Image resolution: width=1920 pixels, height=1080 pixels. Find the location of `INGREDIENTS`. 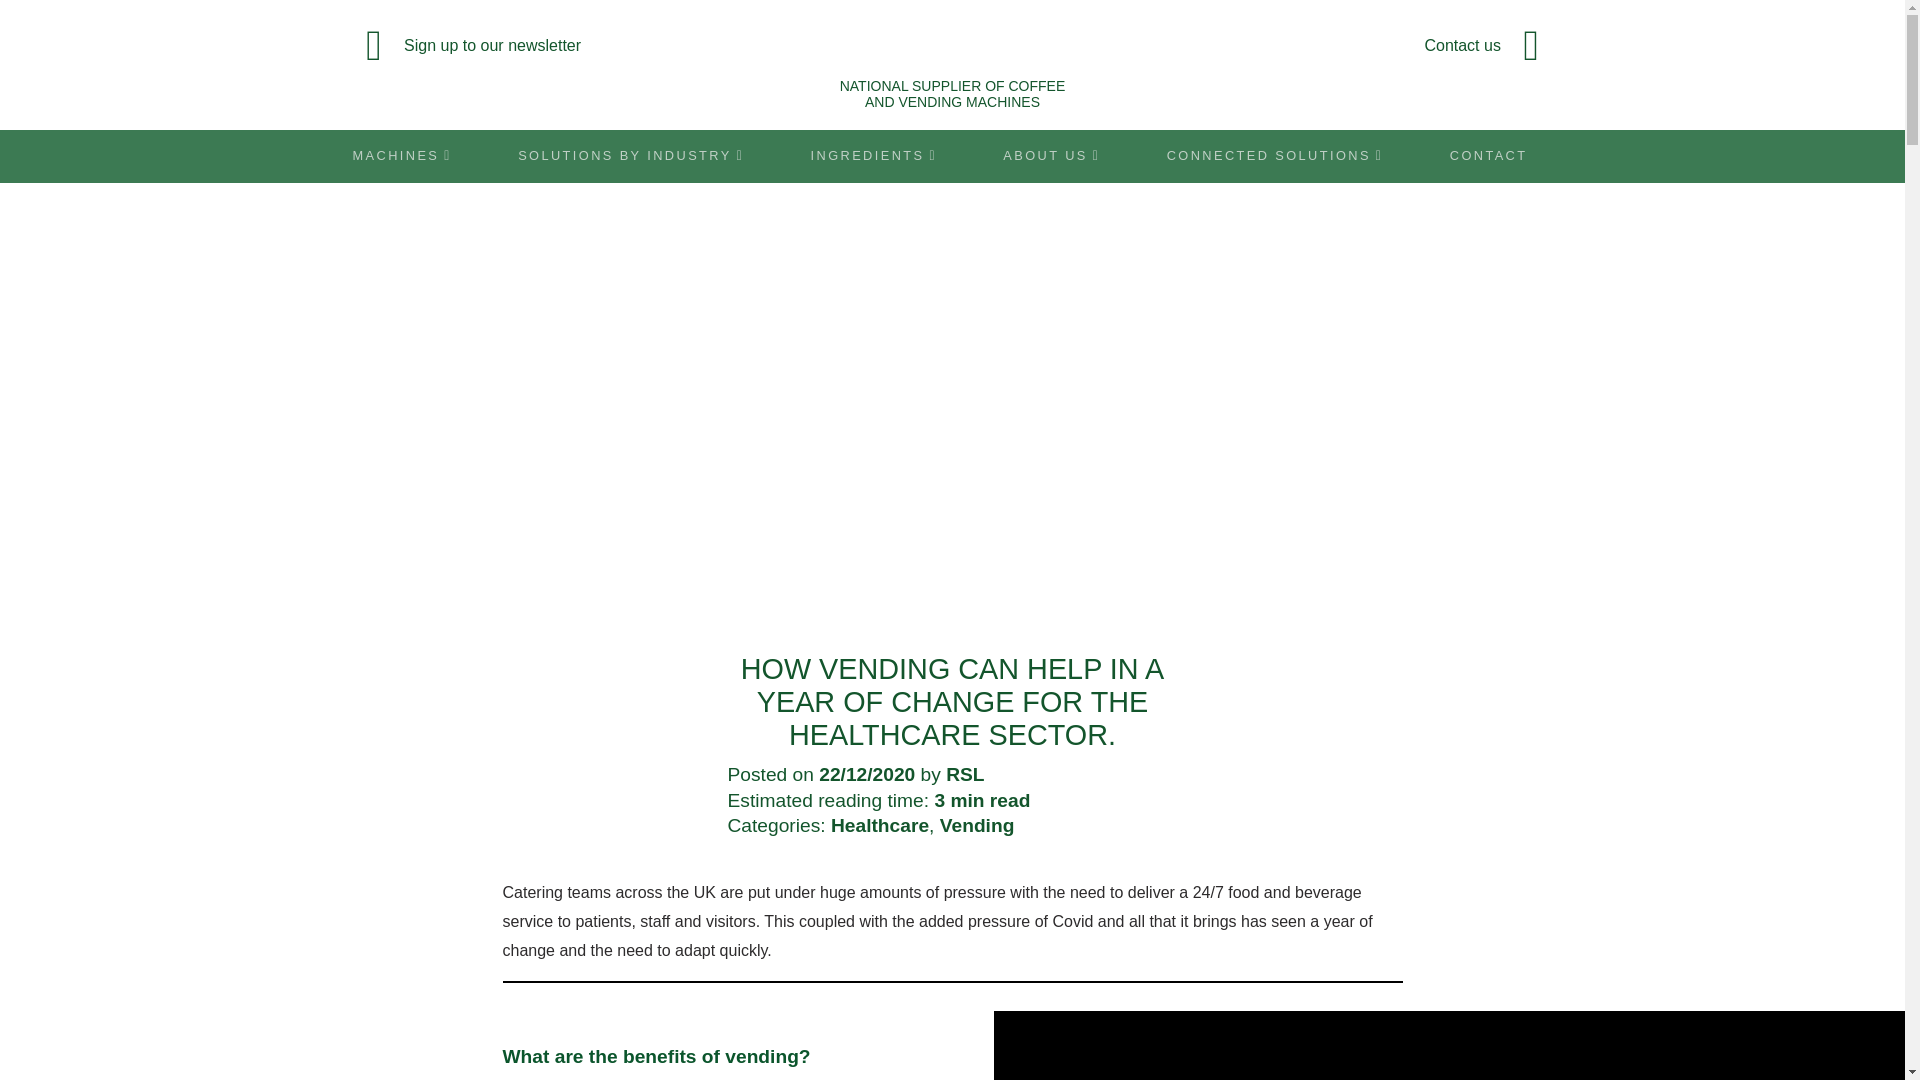

INGREDIENTS is located at coordinates (873, 156).